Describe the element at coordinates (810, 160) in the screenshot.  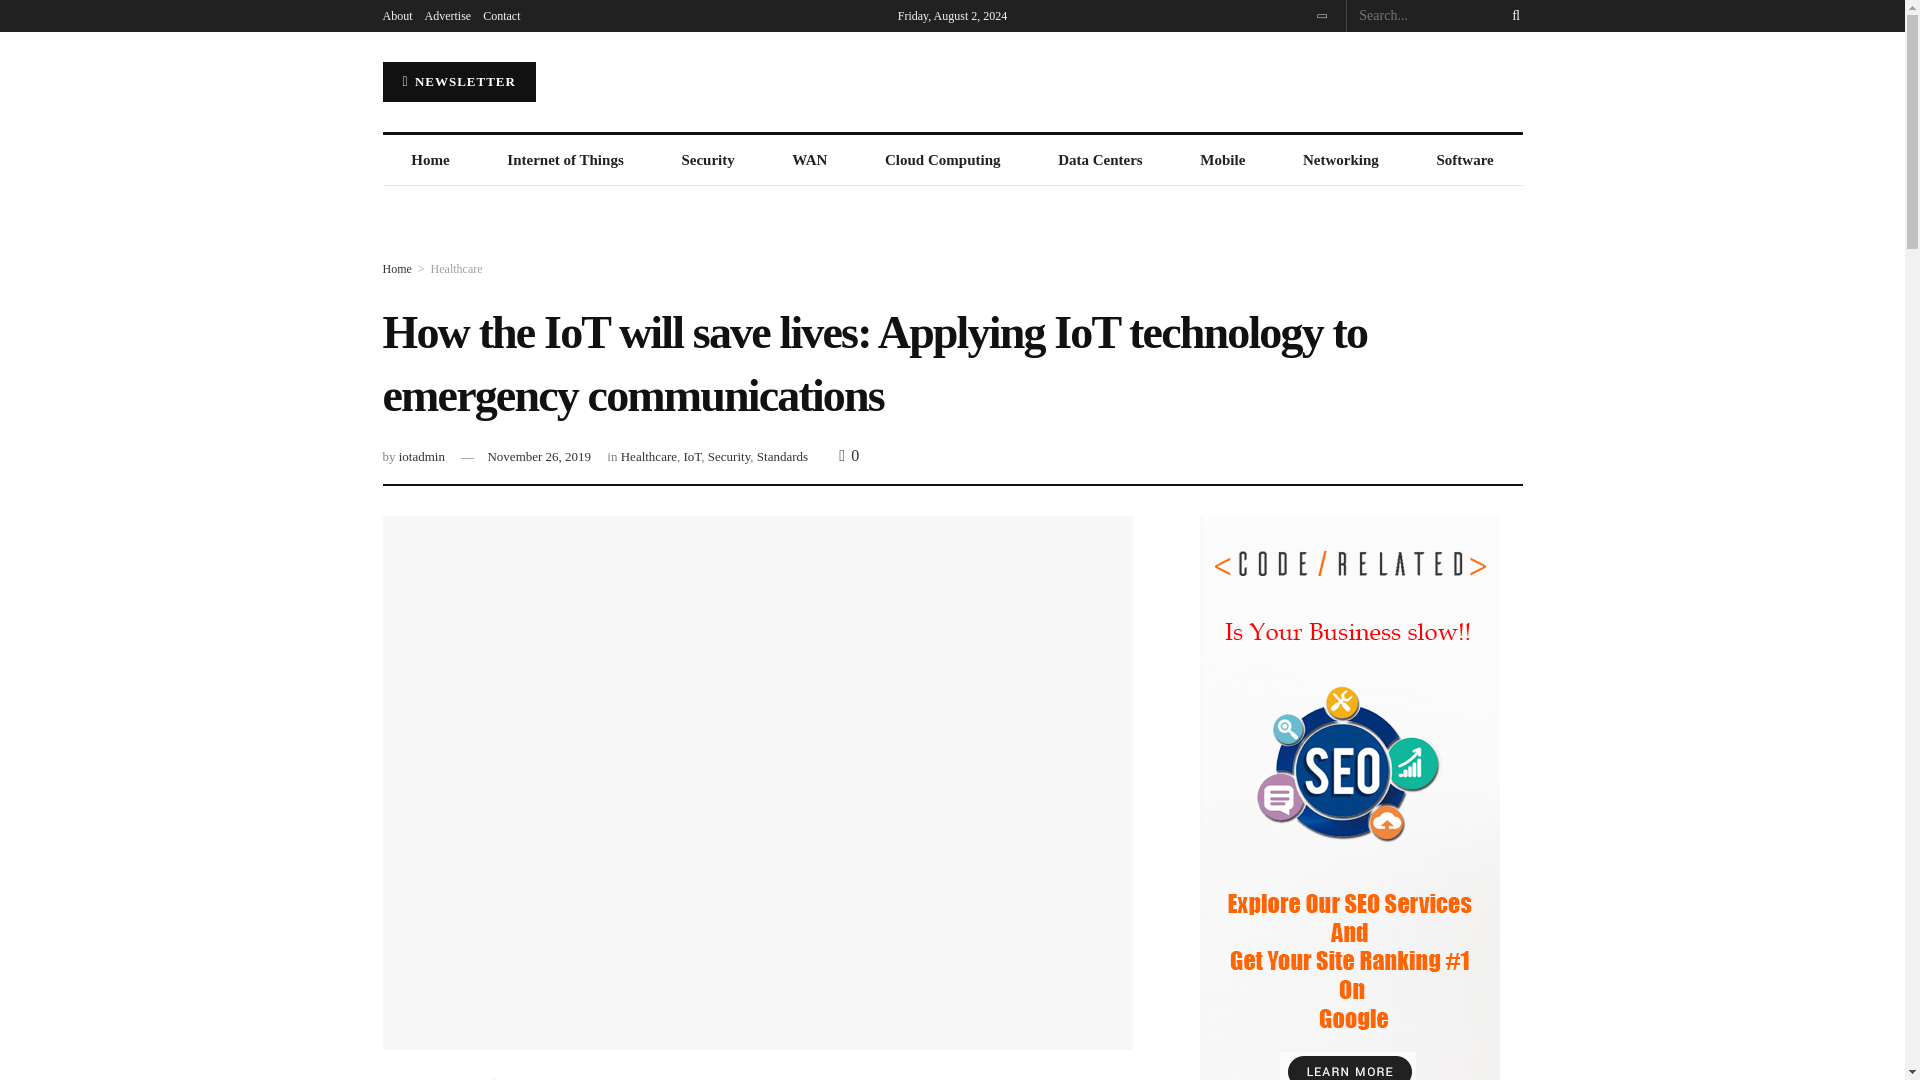
I see `WAN` at that location.